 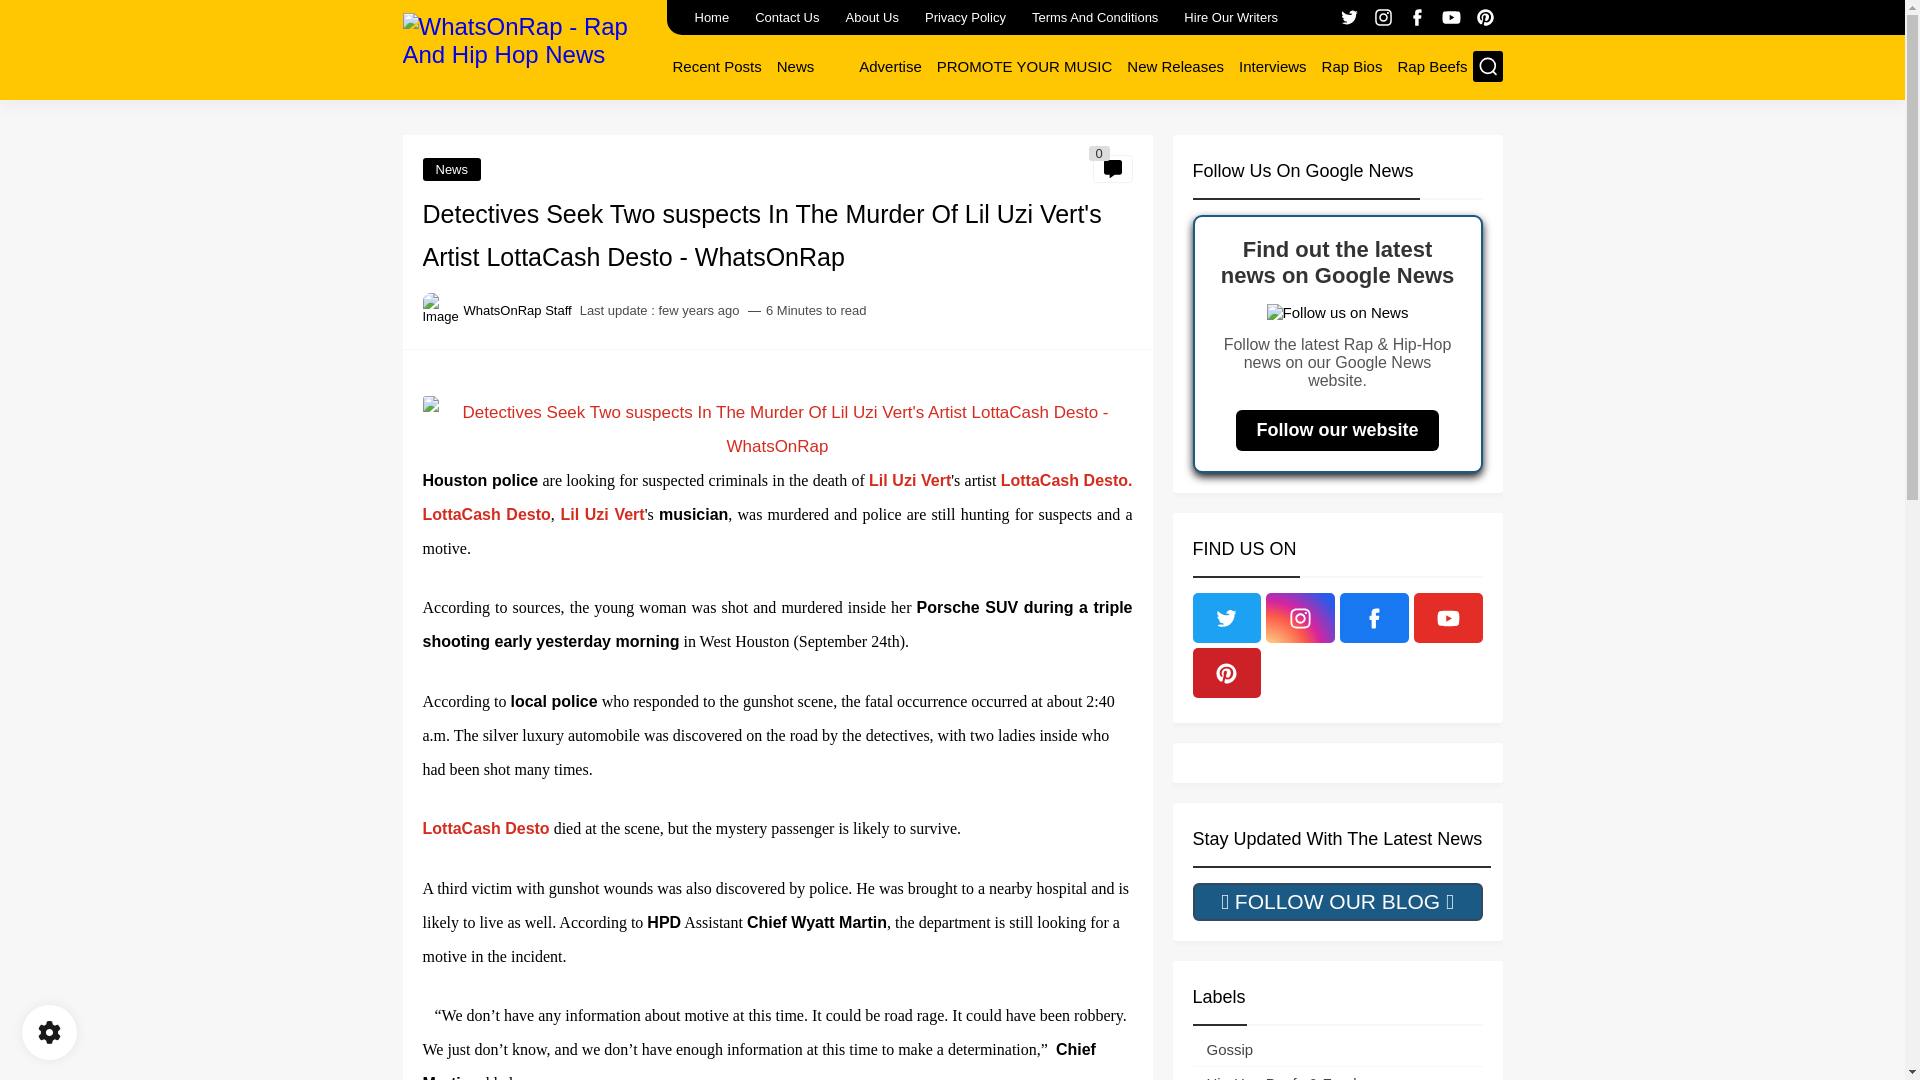 What do you see at coordinates (872, 17) in the screenshot?
I see `About Us` at bounding box center [872, 17].